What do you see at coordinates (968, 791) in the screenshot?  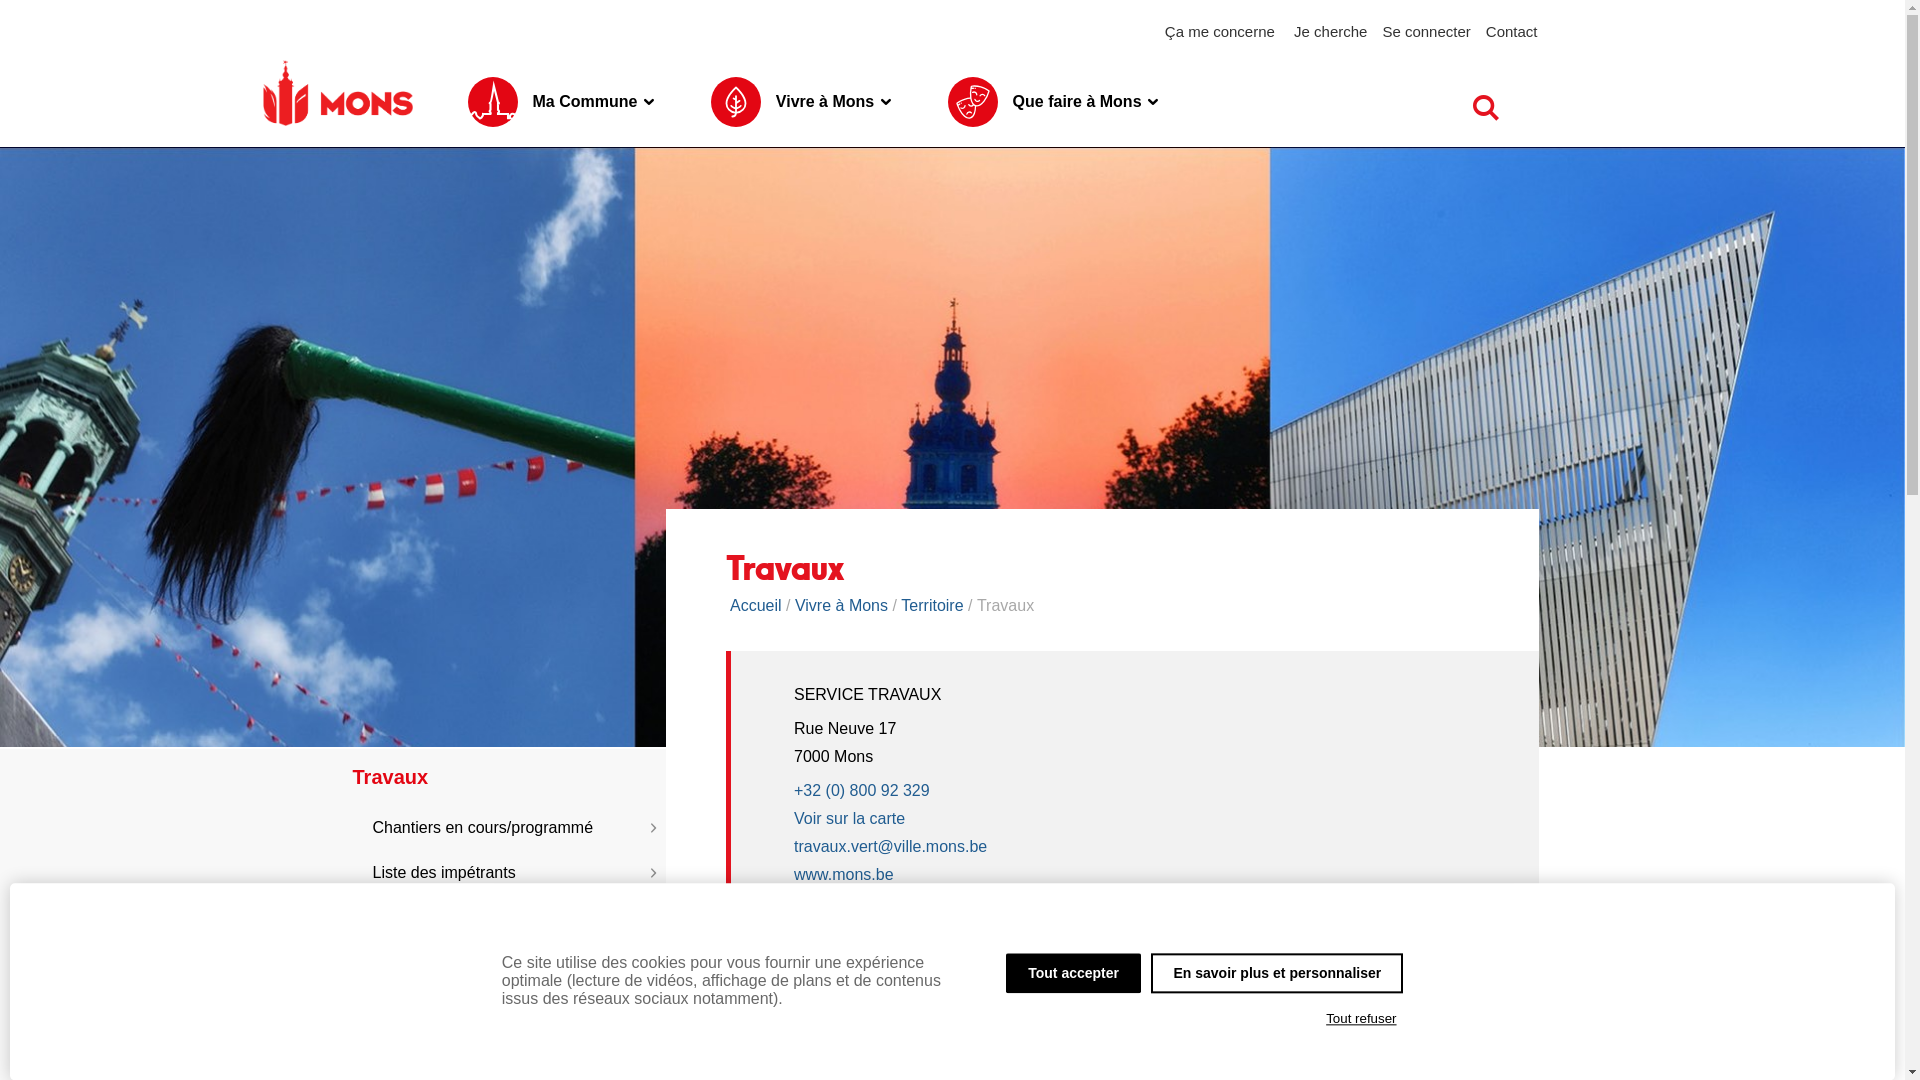 I see `+32 (0) 800 92 329` at bounding box center [968, 791].